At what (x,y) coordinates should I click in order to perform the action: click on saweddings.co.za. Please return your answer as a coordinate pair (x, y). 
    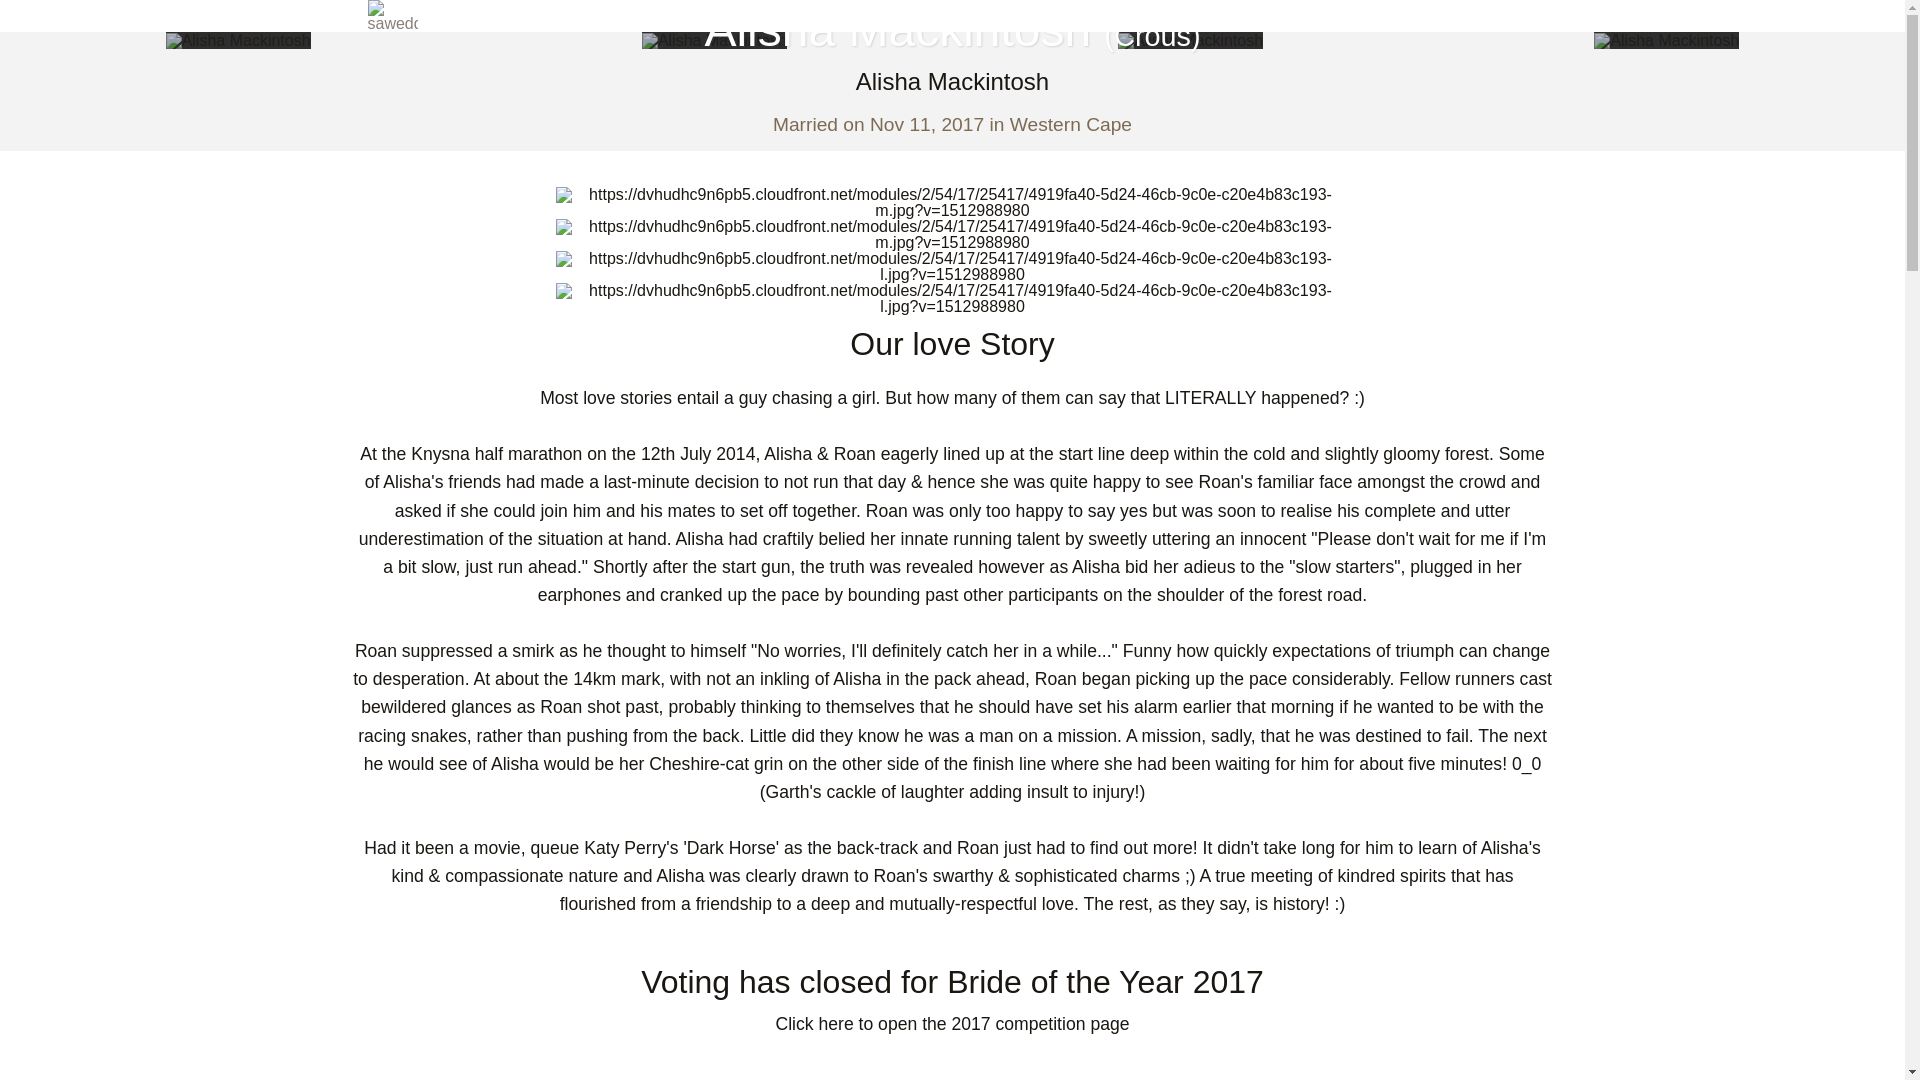
    Looking at the image, I should click on (408, 16).